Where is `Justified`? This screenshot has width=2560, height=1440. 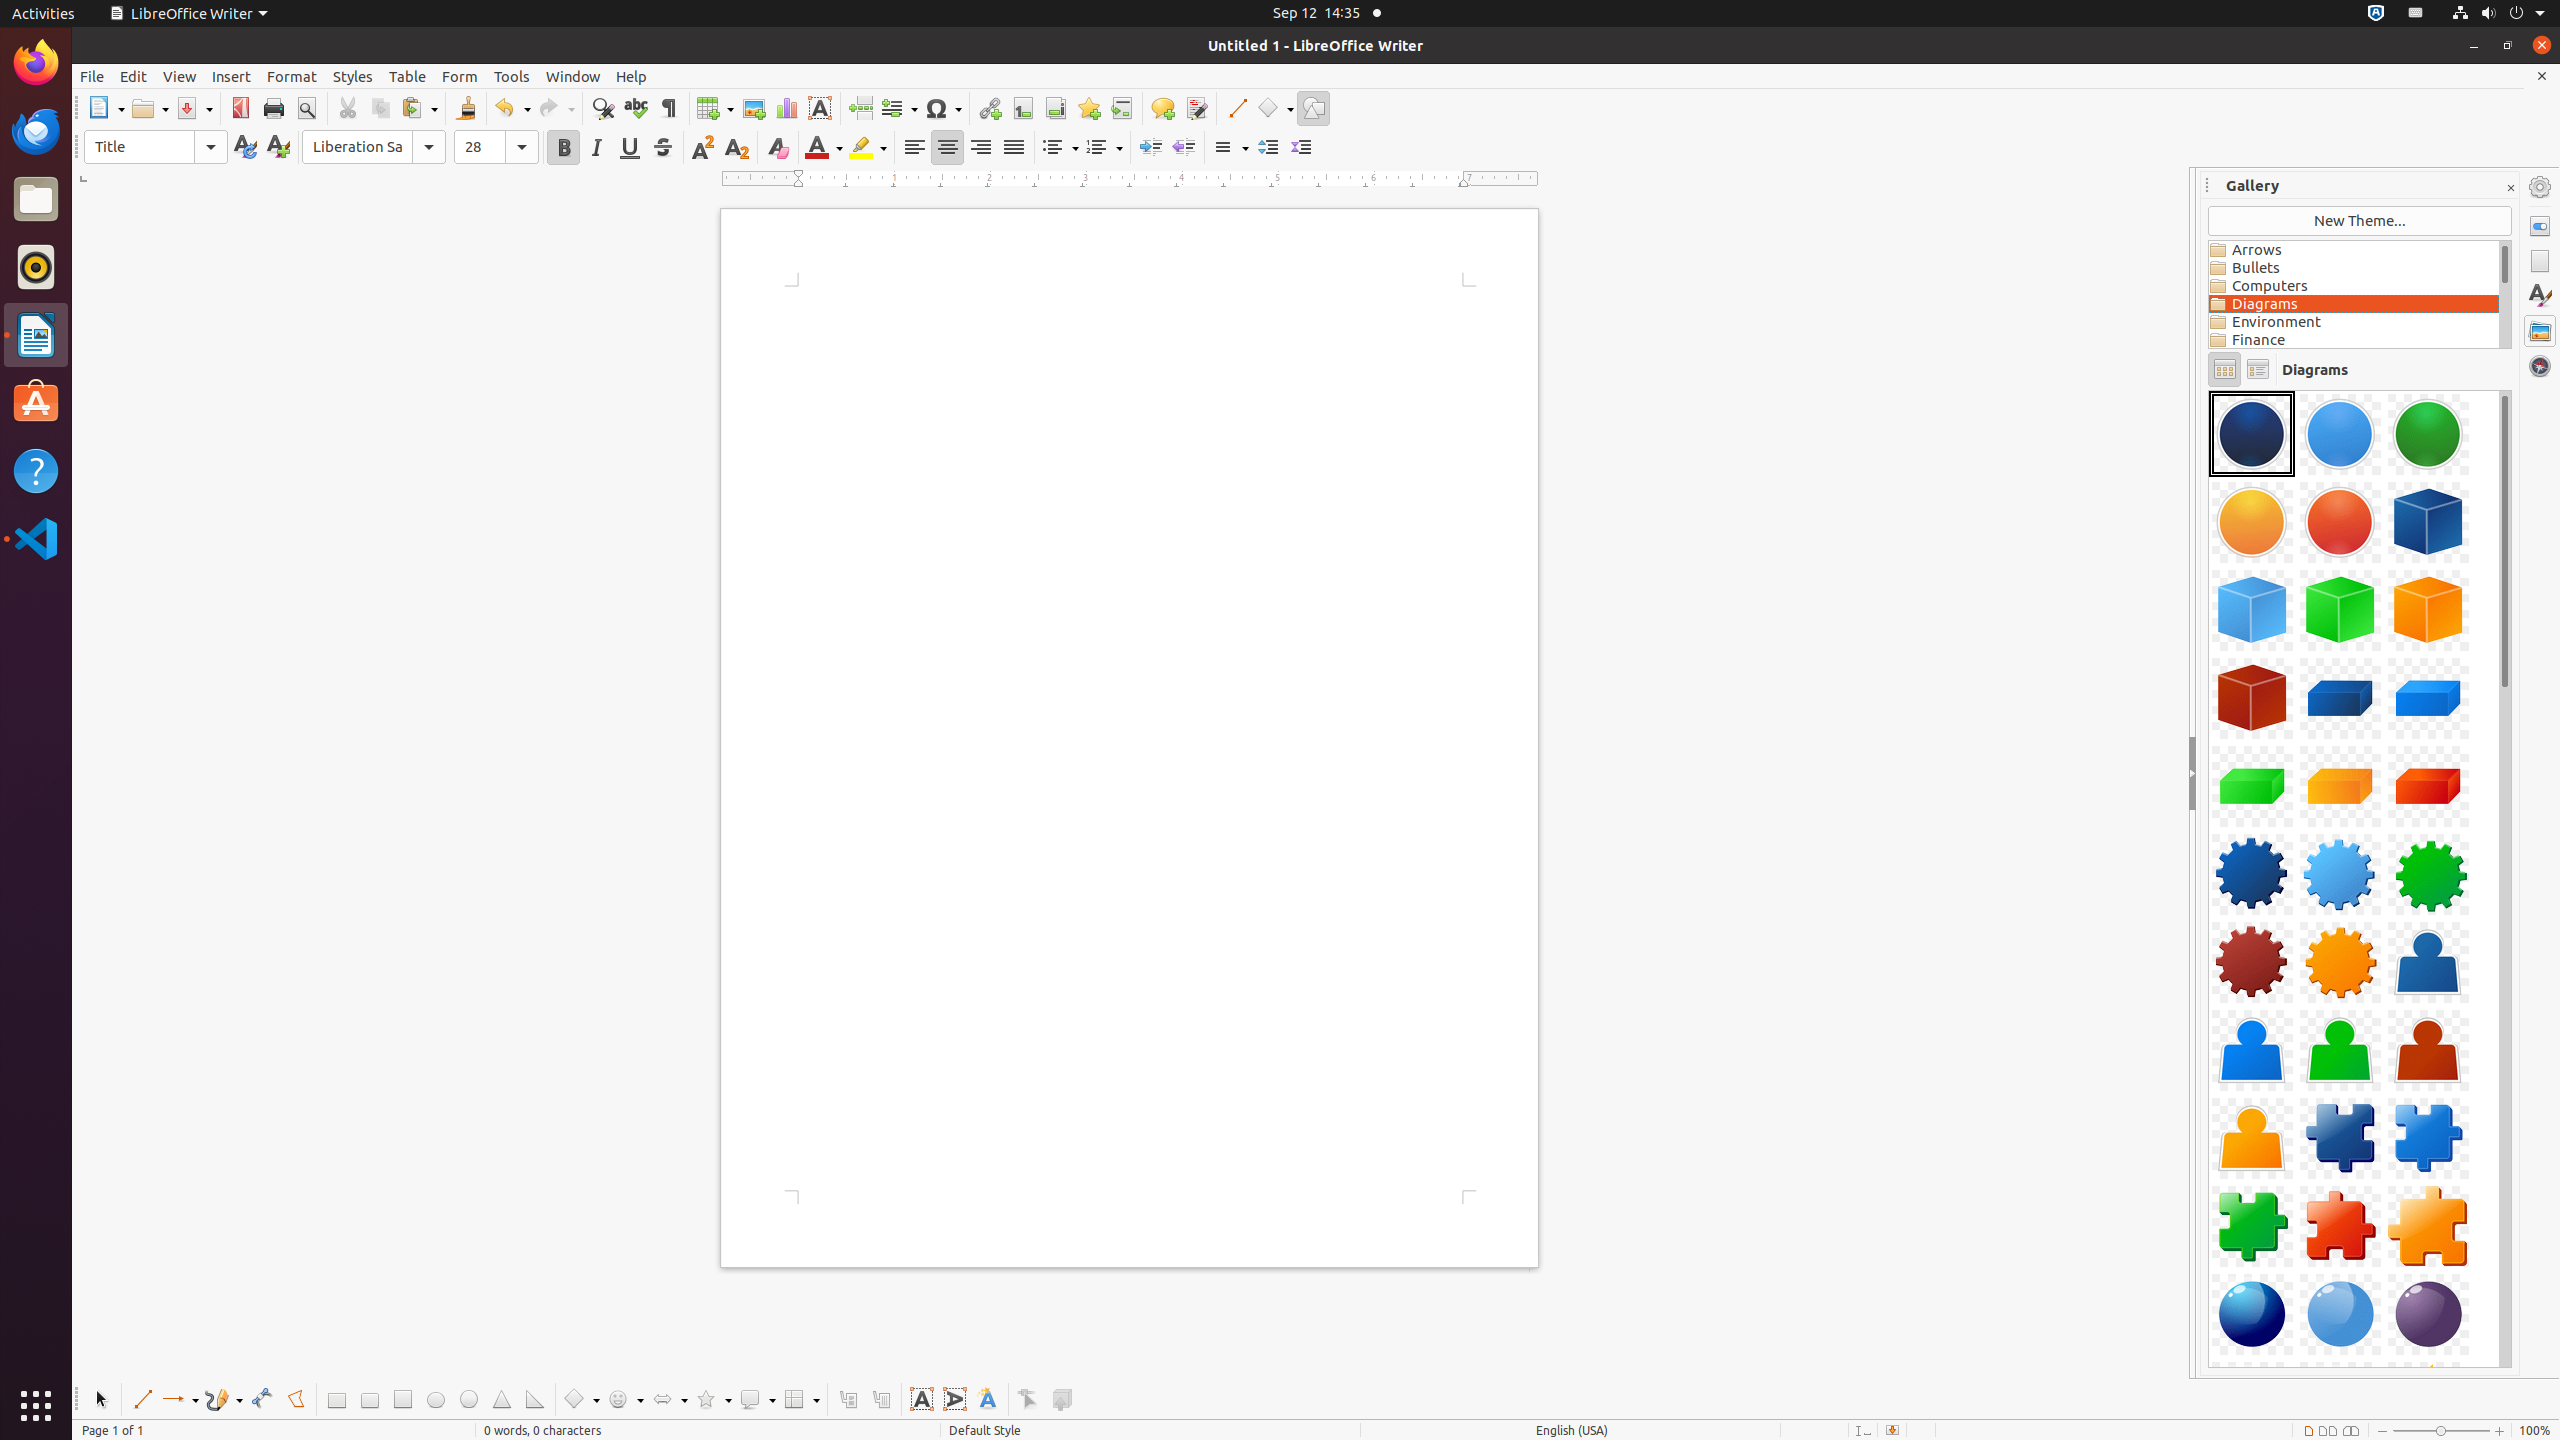
Justified is located at coordinates (1014, 148).